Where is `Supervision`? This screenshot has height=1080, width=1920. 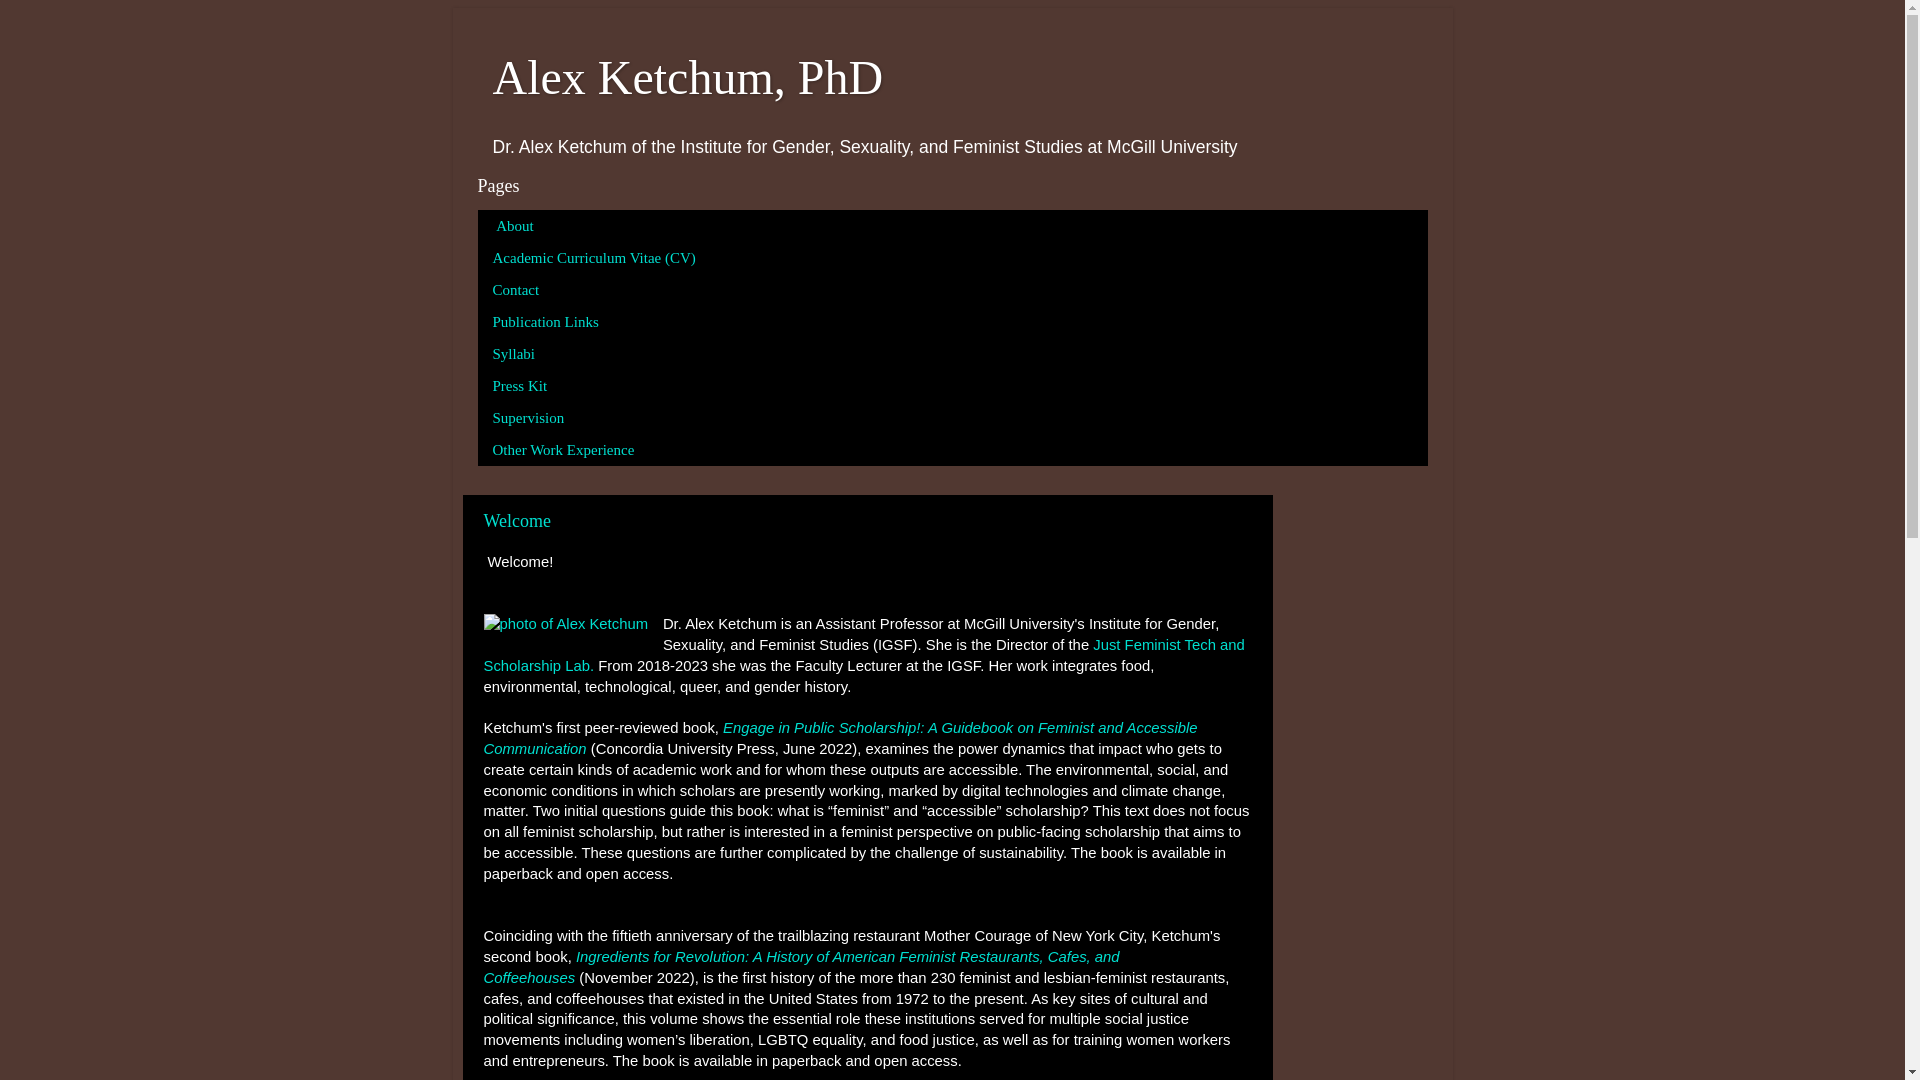
Supervision is located at coordinates (530, 418).